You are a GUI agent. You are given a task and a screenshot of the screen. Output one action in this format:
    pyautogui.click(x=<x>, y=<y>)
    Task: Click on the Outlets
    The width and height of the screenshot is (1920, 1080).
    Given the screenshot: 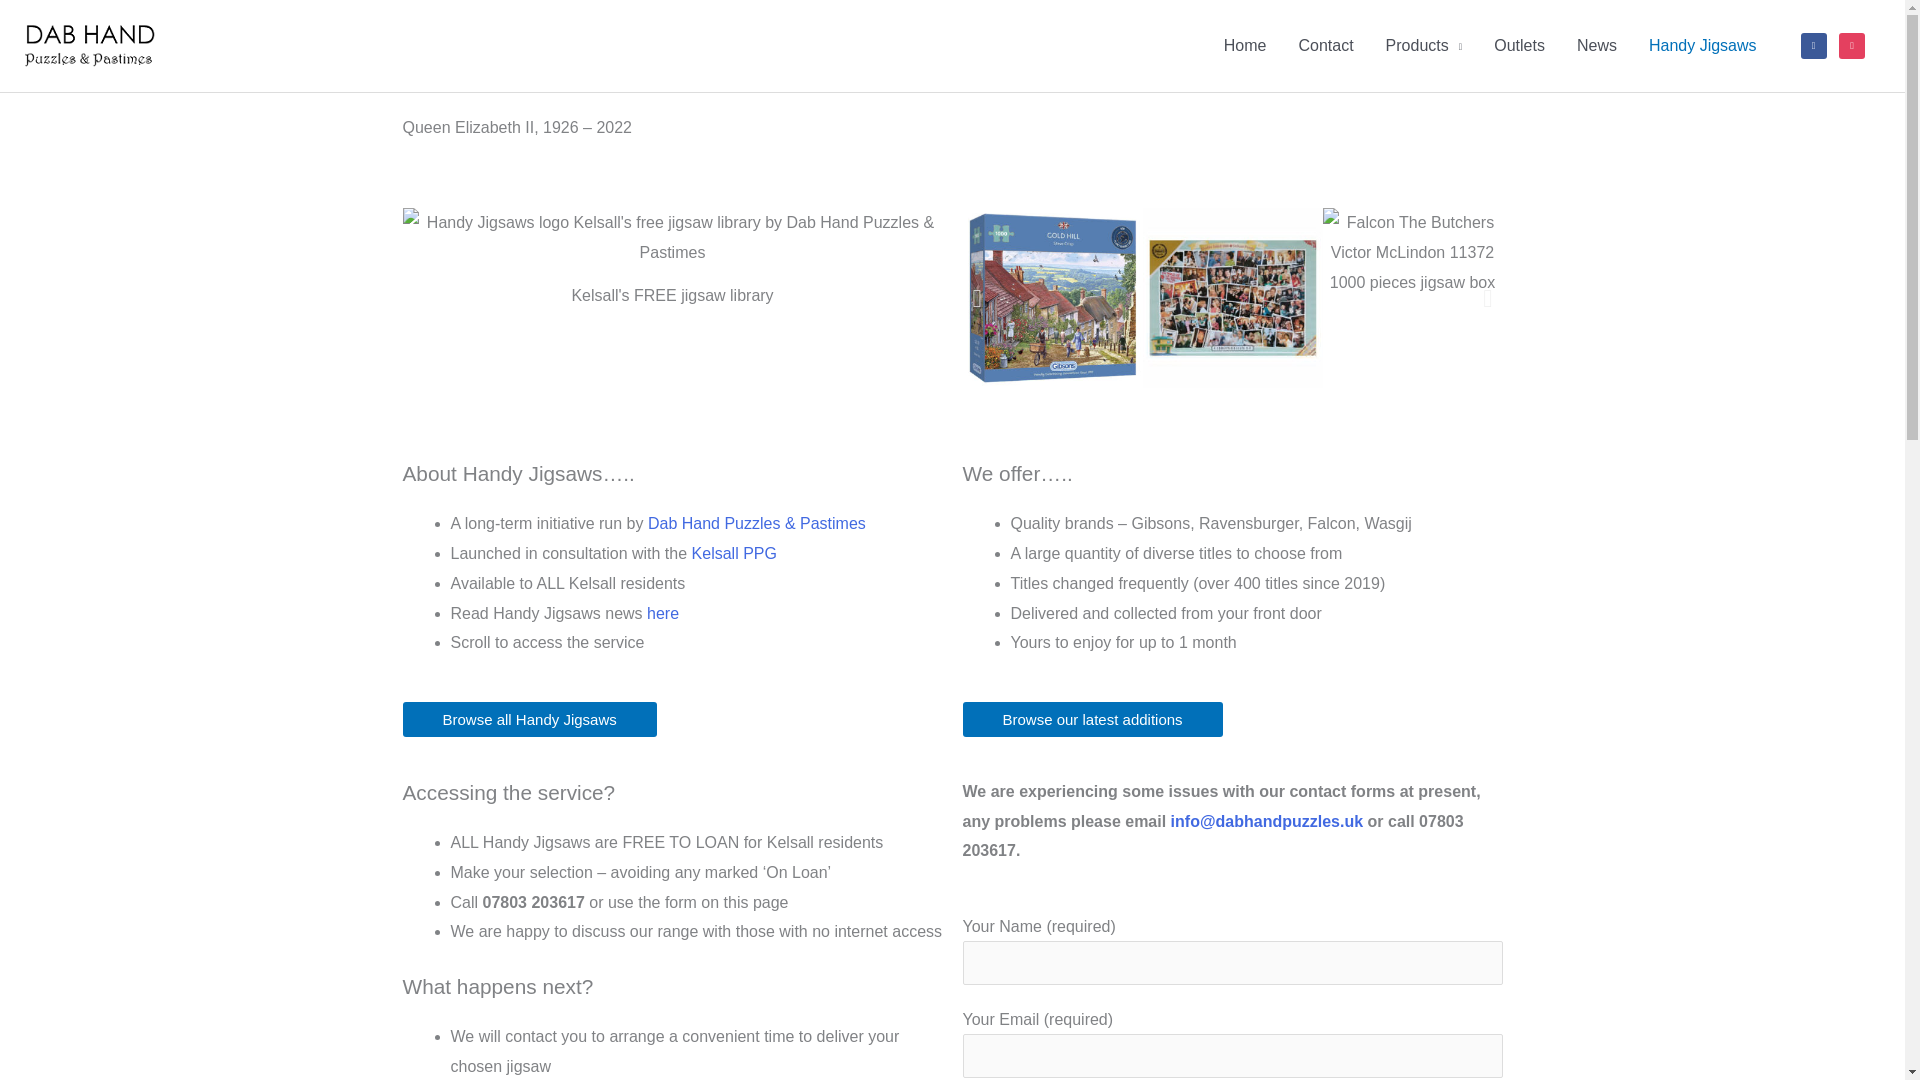 What is the action you would take?
    pyautogui.click(x=1519, y=46)
    